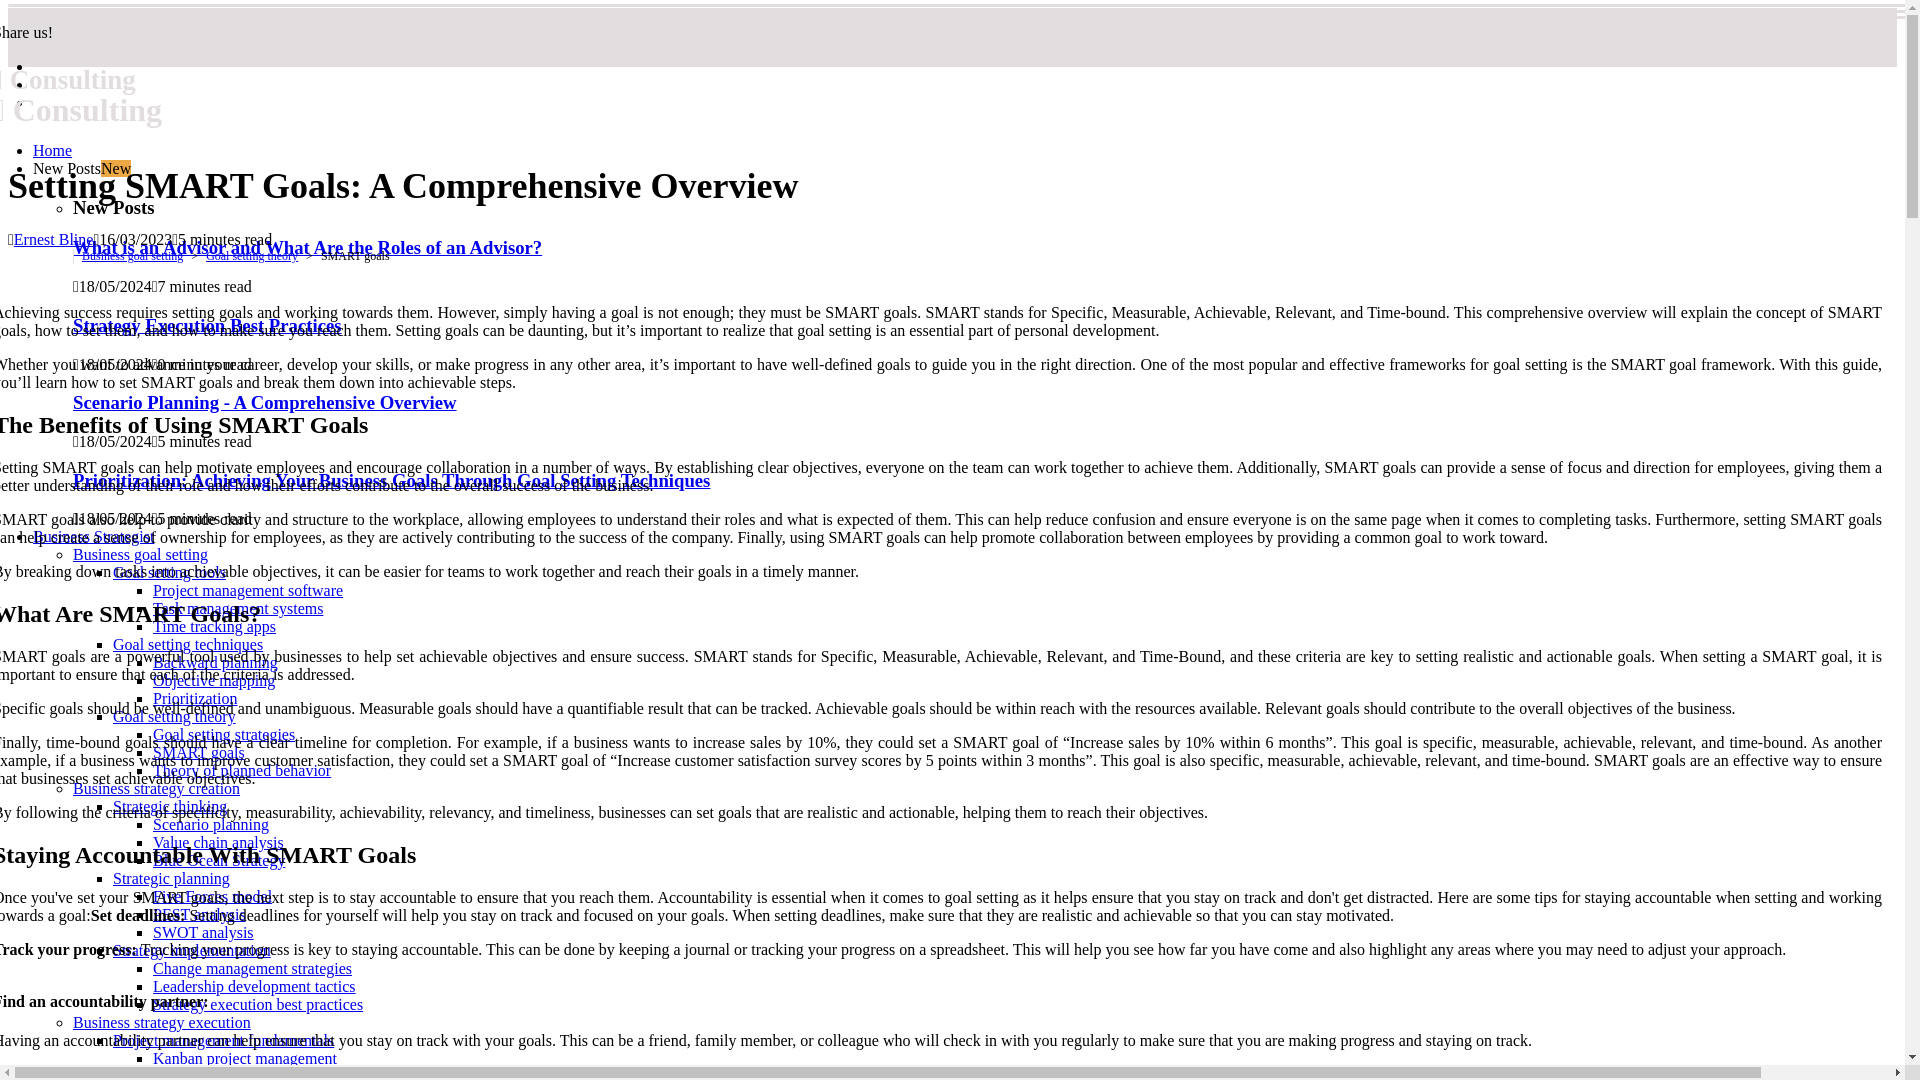 This screenshot has height=1080, width=1920. Describe the element at coordinates (81, 168) in the screenshot. I see `New PostsNew` at that location.